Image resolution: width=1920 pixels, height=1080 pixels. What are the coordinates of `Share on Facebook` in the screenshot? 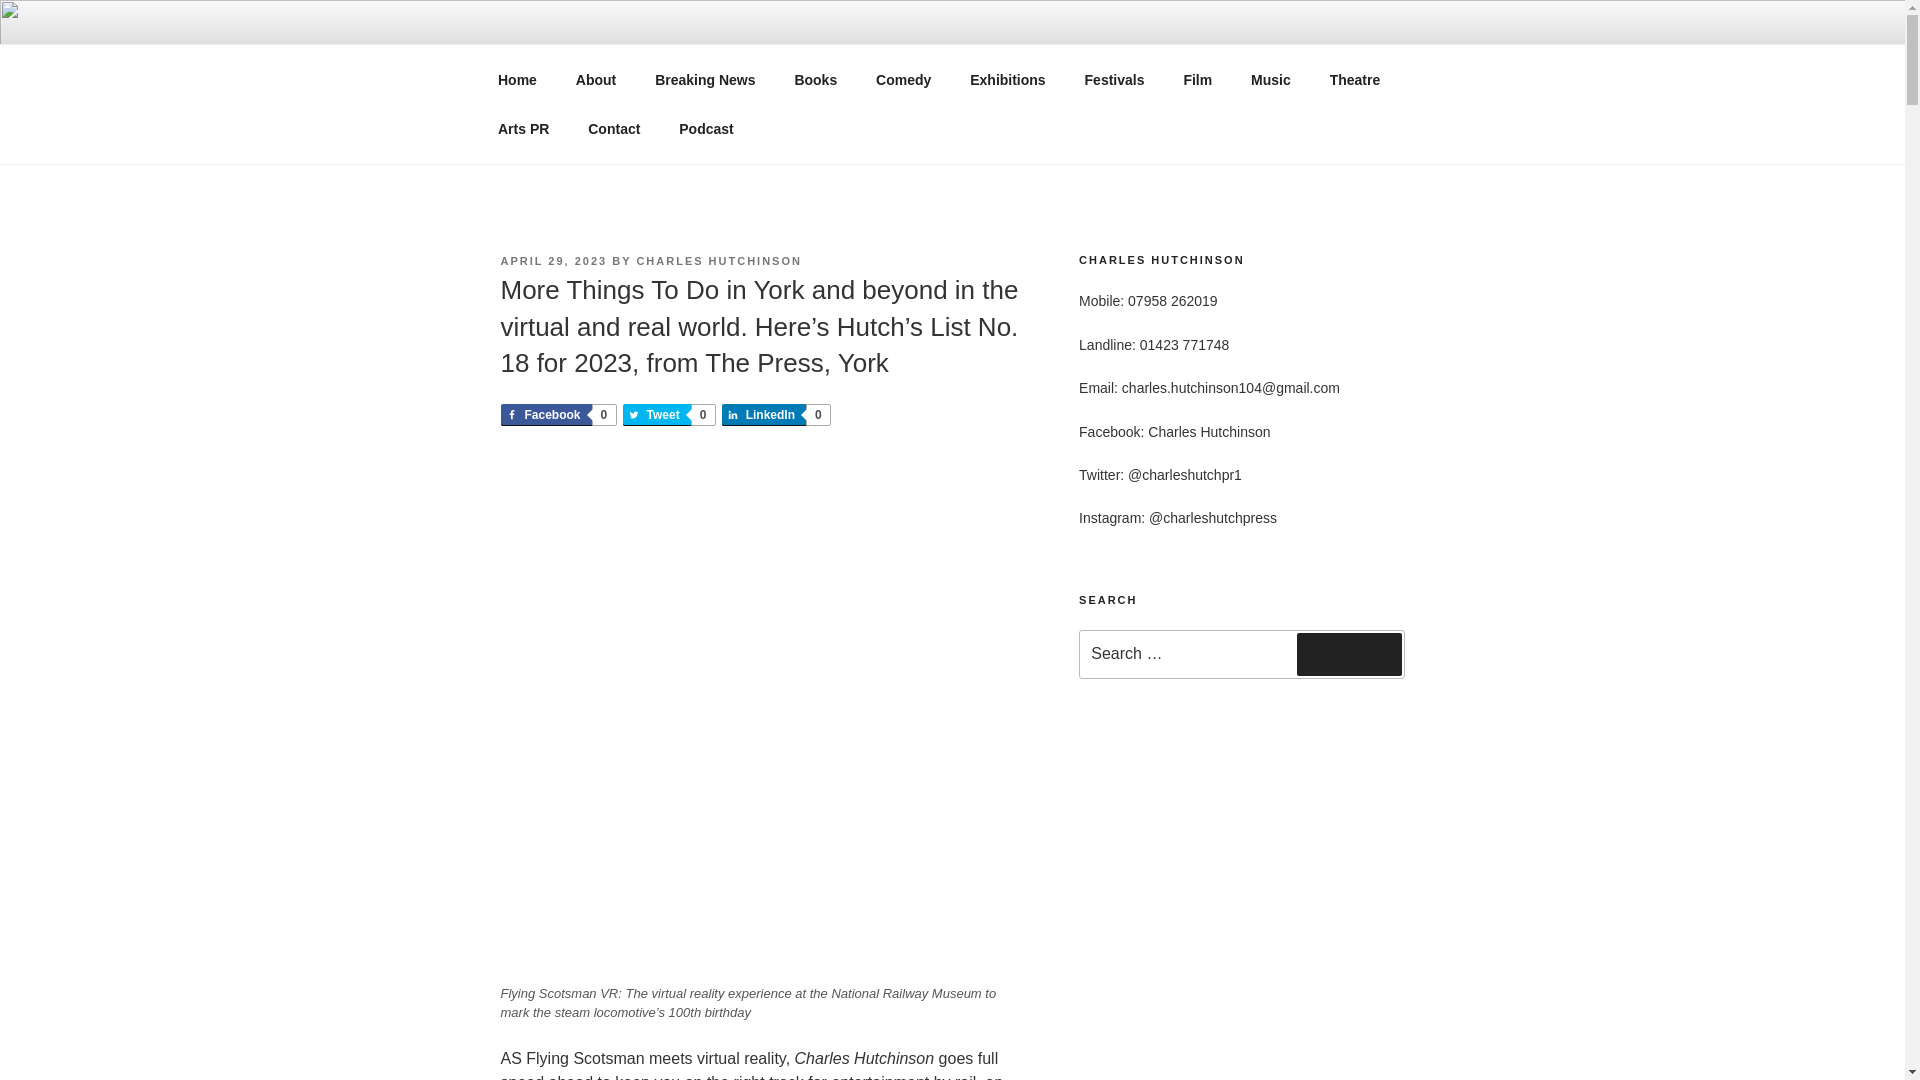 It's located at (1272, 80).